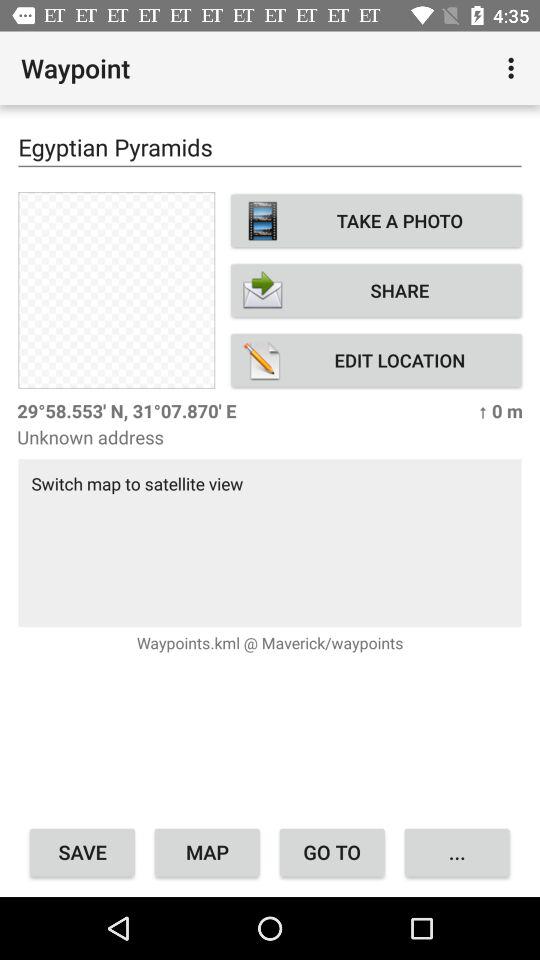  Describe the element at coordinates (376, 220) in the screenshot. I see `select icon above the share icon` at that location.